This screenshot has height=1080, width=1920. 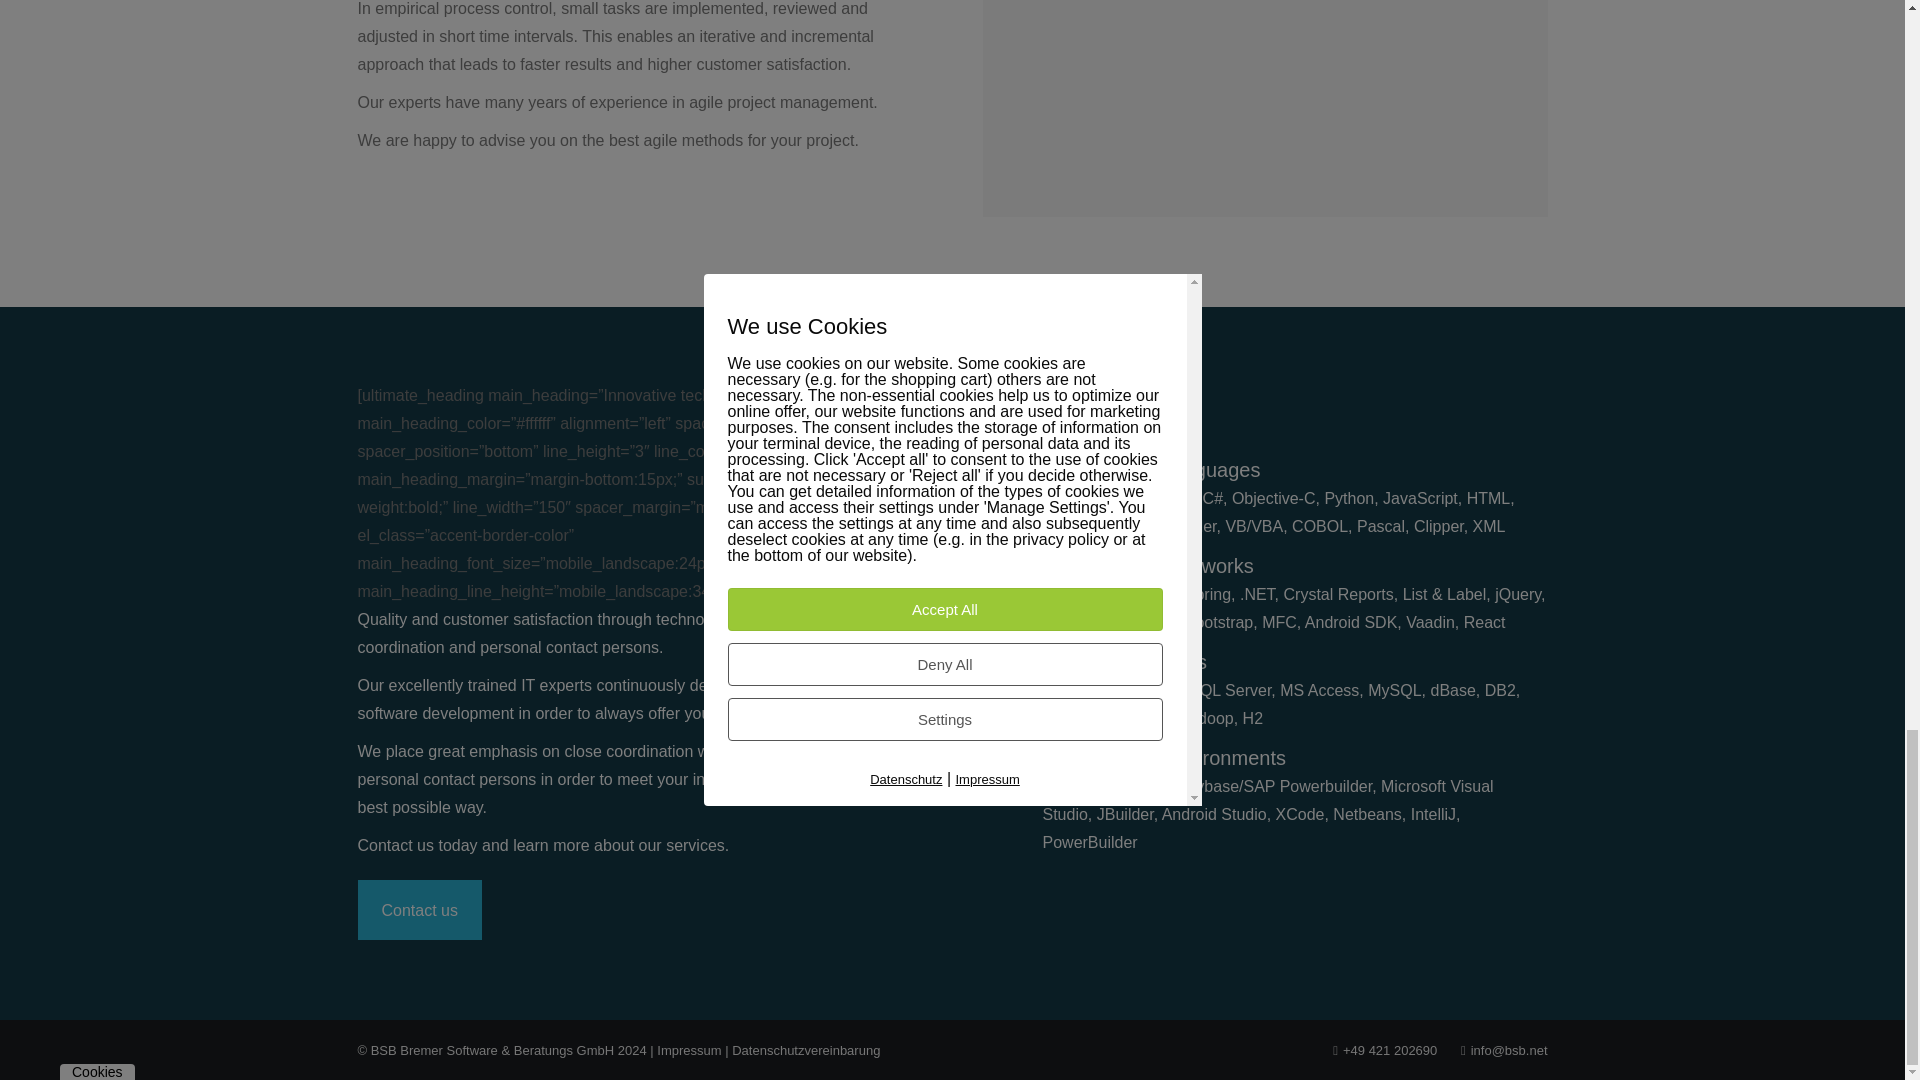 I want to click on Contact us, so click(x=419, y=910).